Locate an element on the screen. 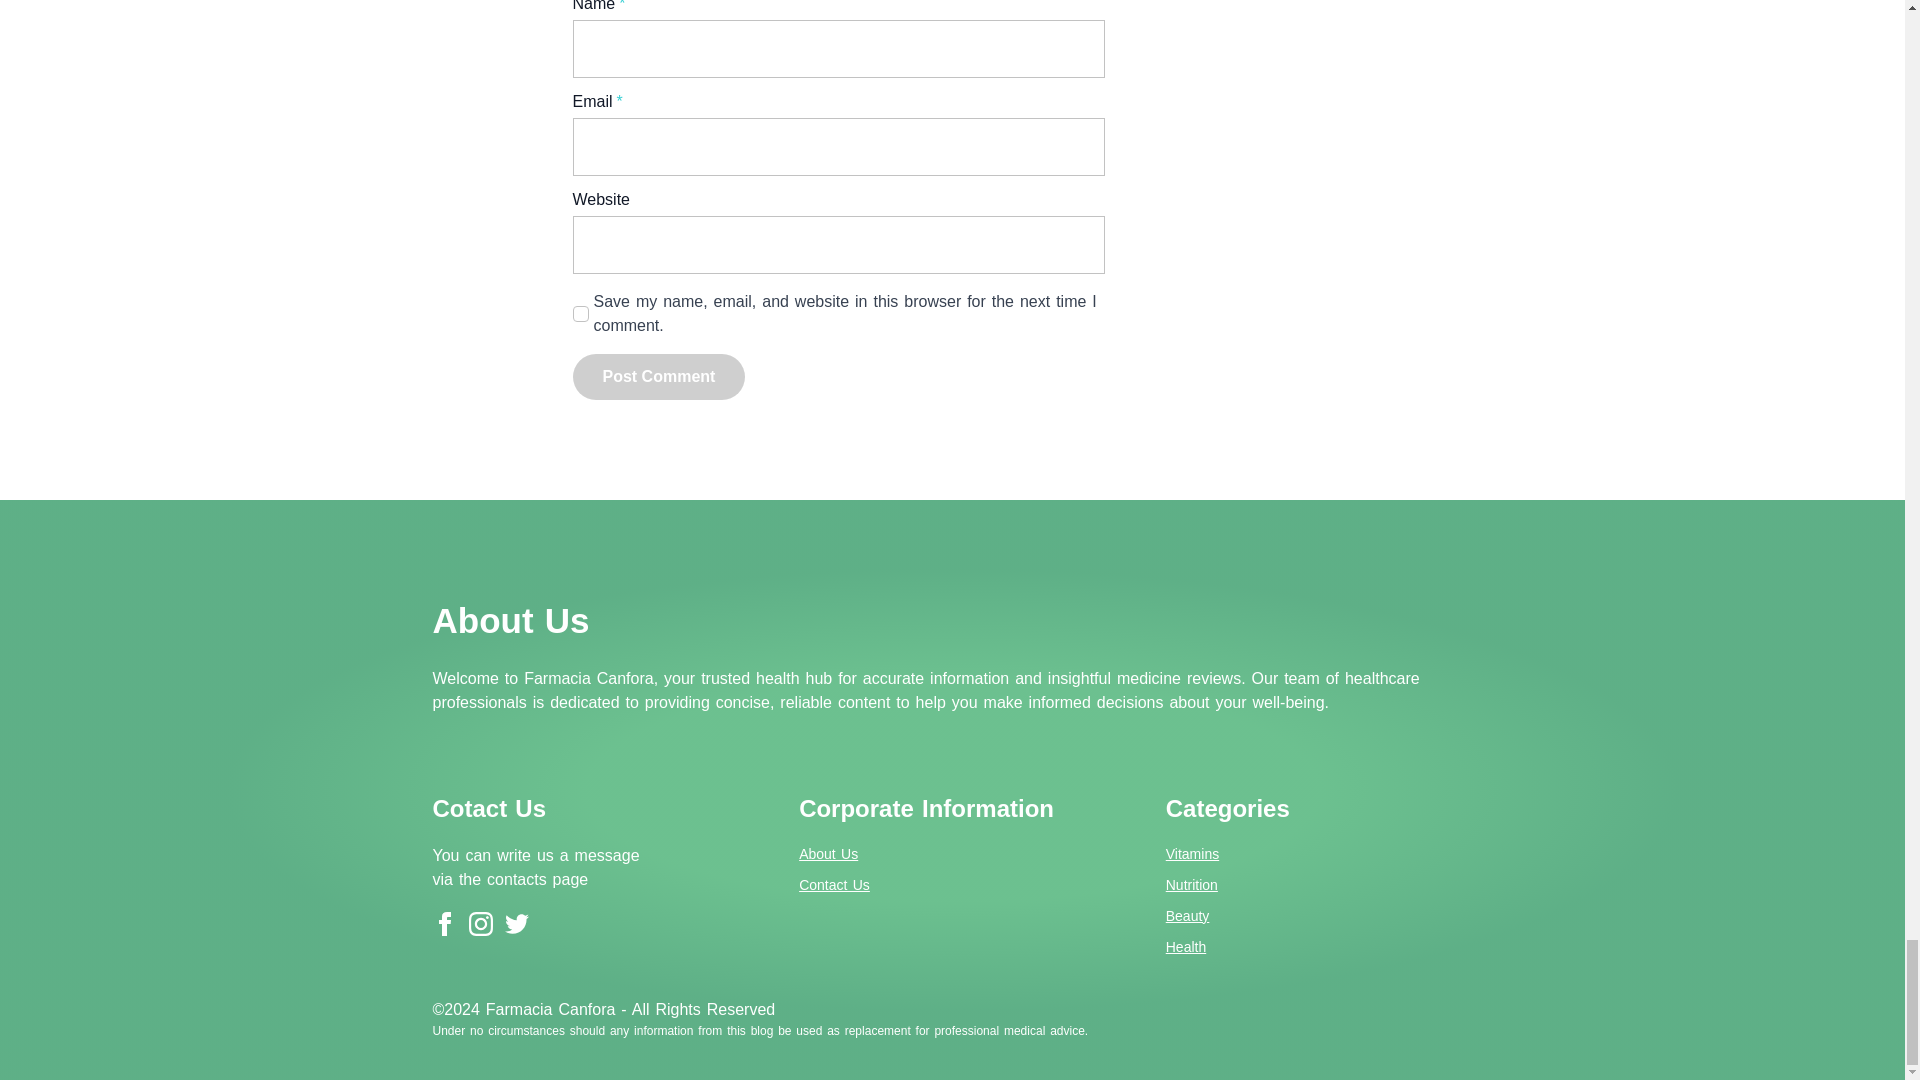 Image resolution: width=1920 pixels, height=1080 pixels. Post Comment is located at coordinates (658, 376).